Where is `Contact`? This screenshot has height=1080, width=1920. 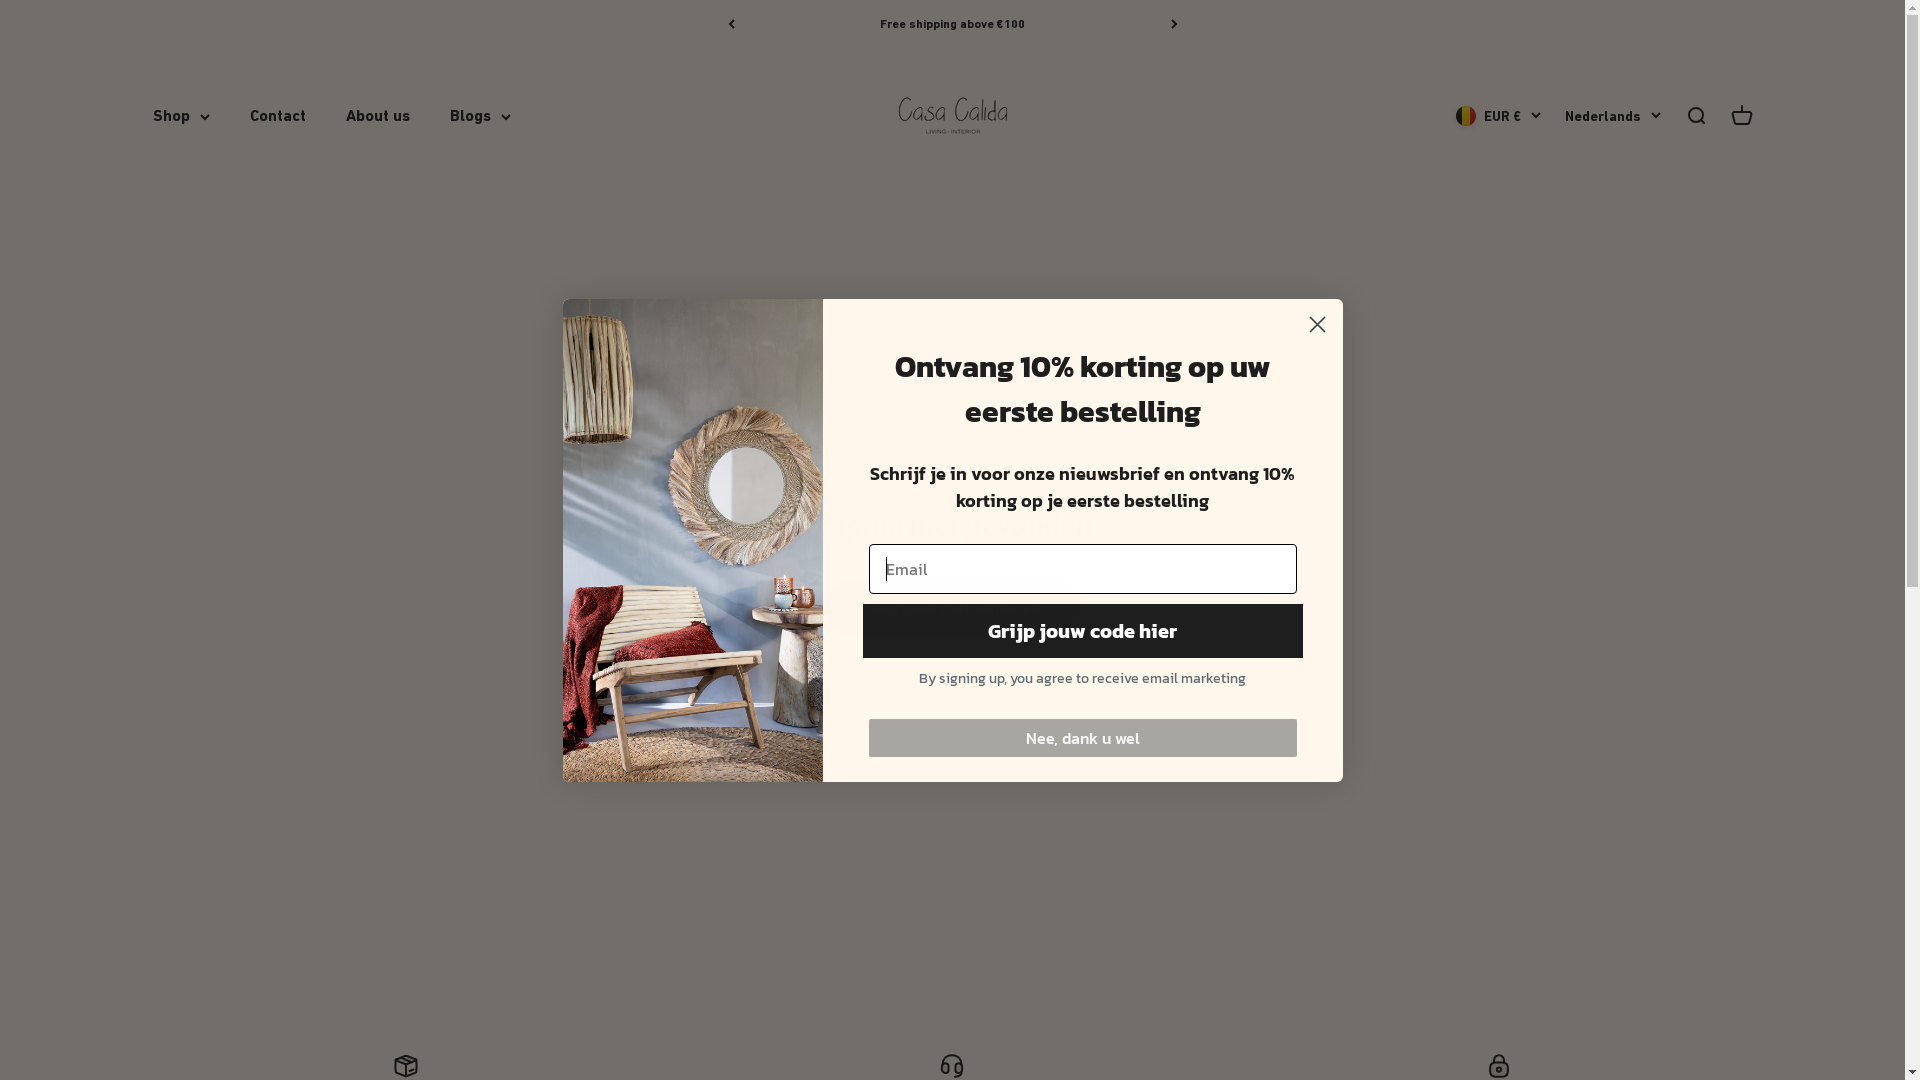 Contact is located at coordinates (278, 116).